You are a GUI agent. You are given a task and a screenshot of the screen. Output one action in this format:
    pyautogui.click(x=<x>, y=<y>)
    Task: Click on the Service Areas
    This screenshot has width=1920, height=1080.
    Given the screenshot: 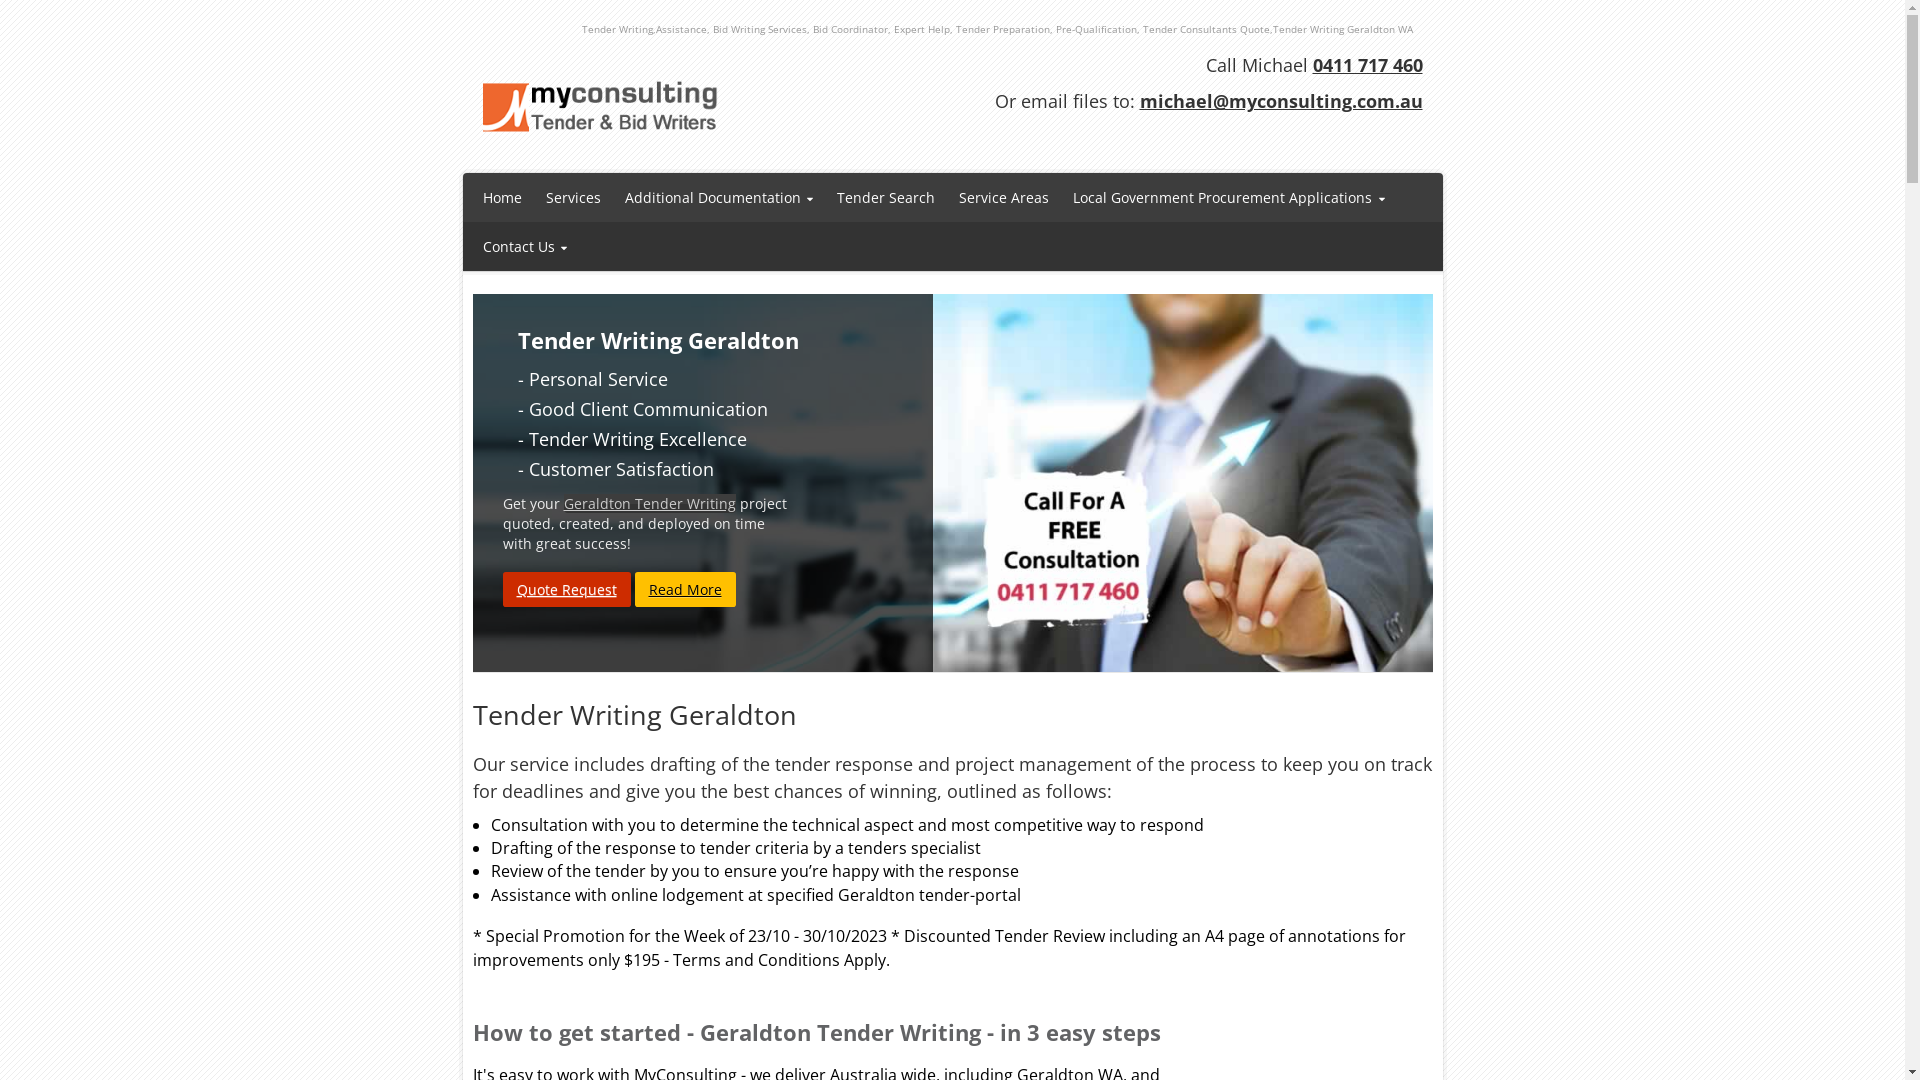 What is the action you would take?
    pyautogui.click(x=1004, y=198)
    